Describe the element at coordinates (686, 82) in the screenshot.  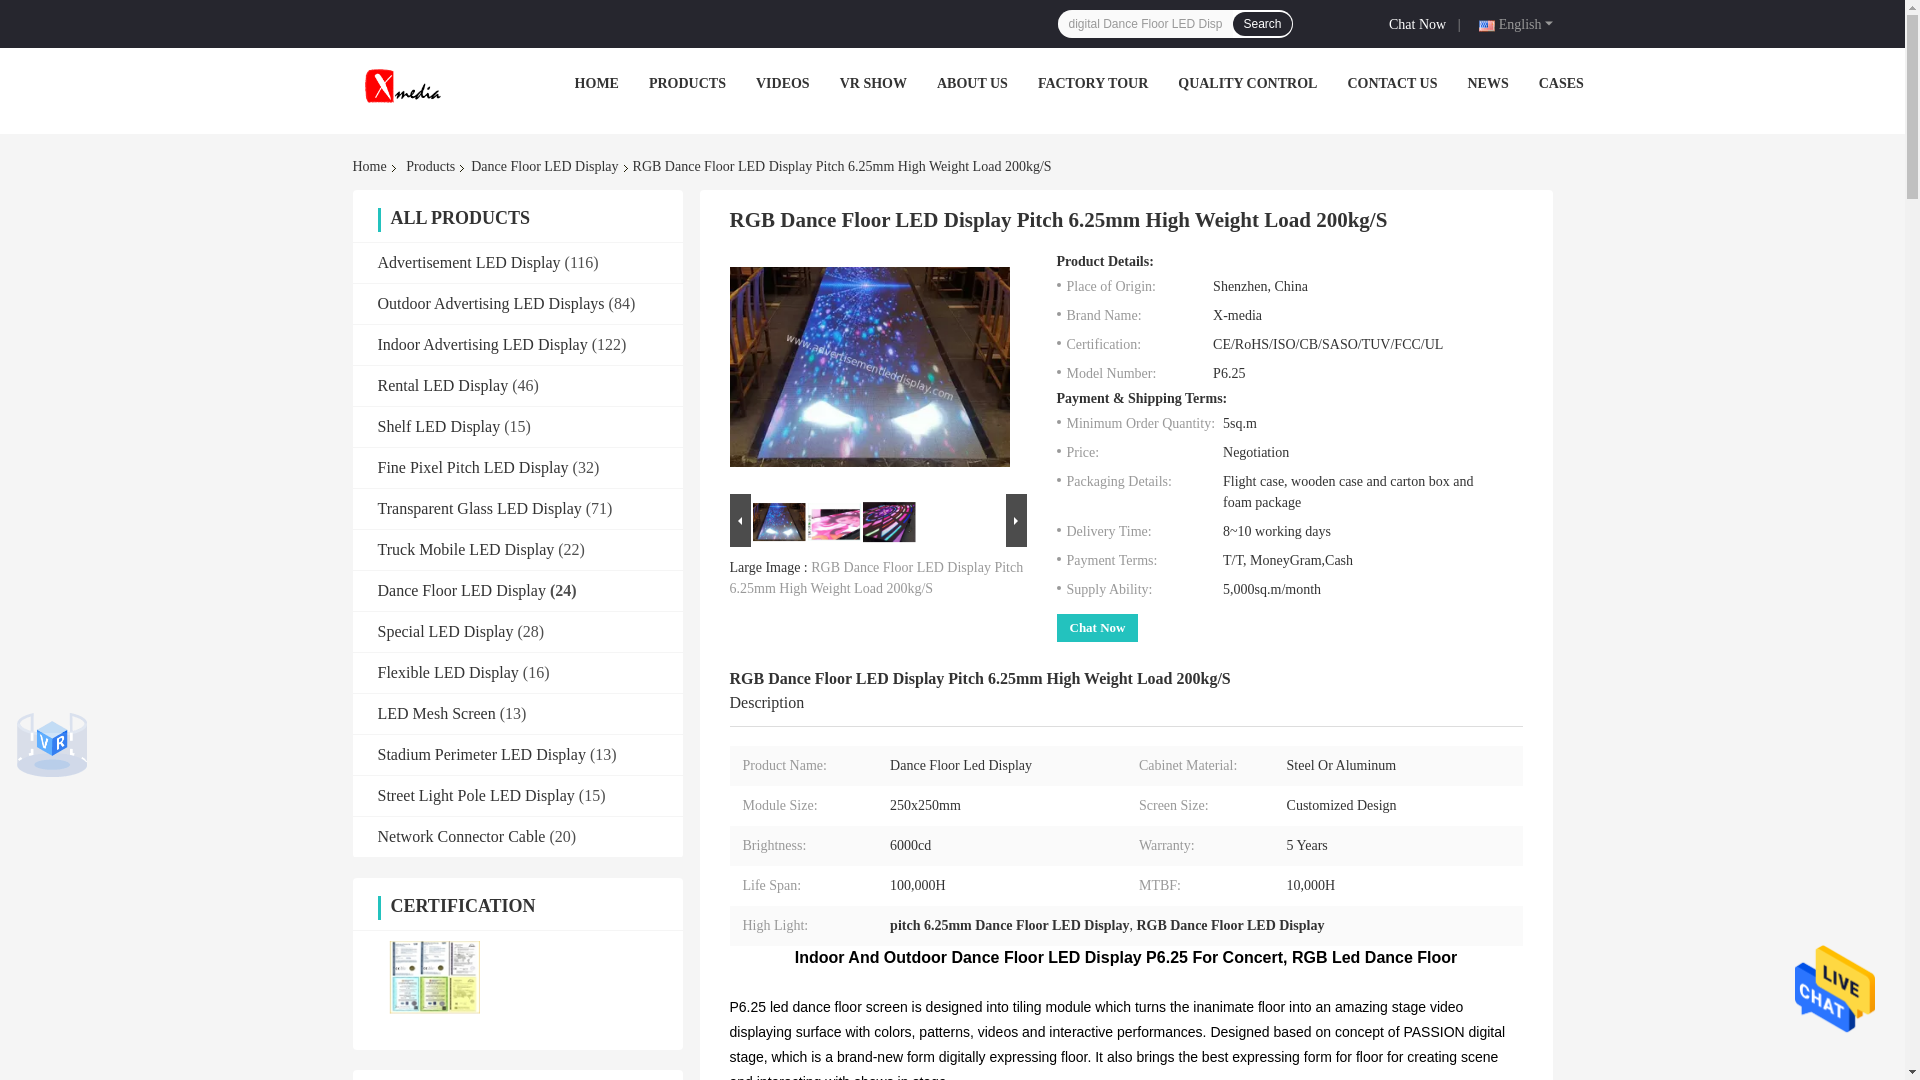
I see `PRODUCTS` at that location.